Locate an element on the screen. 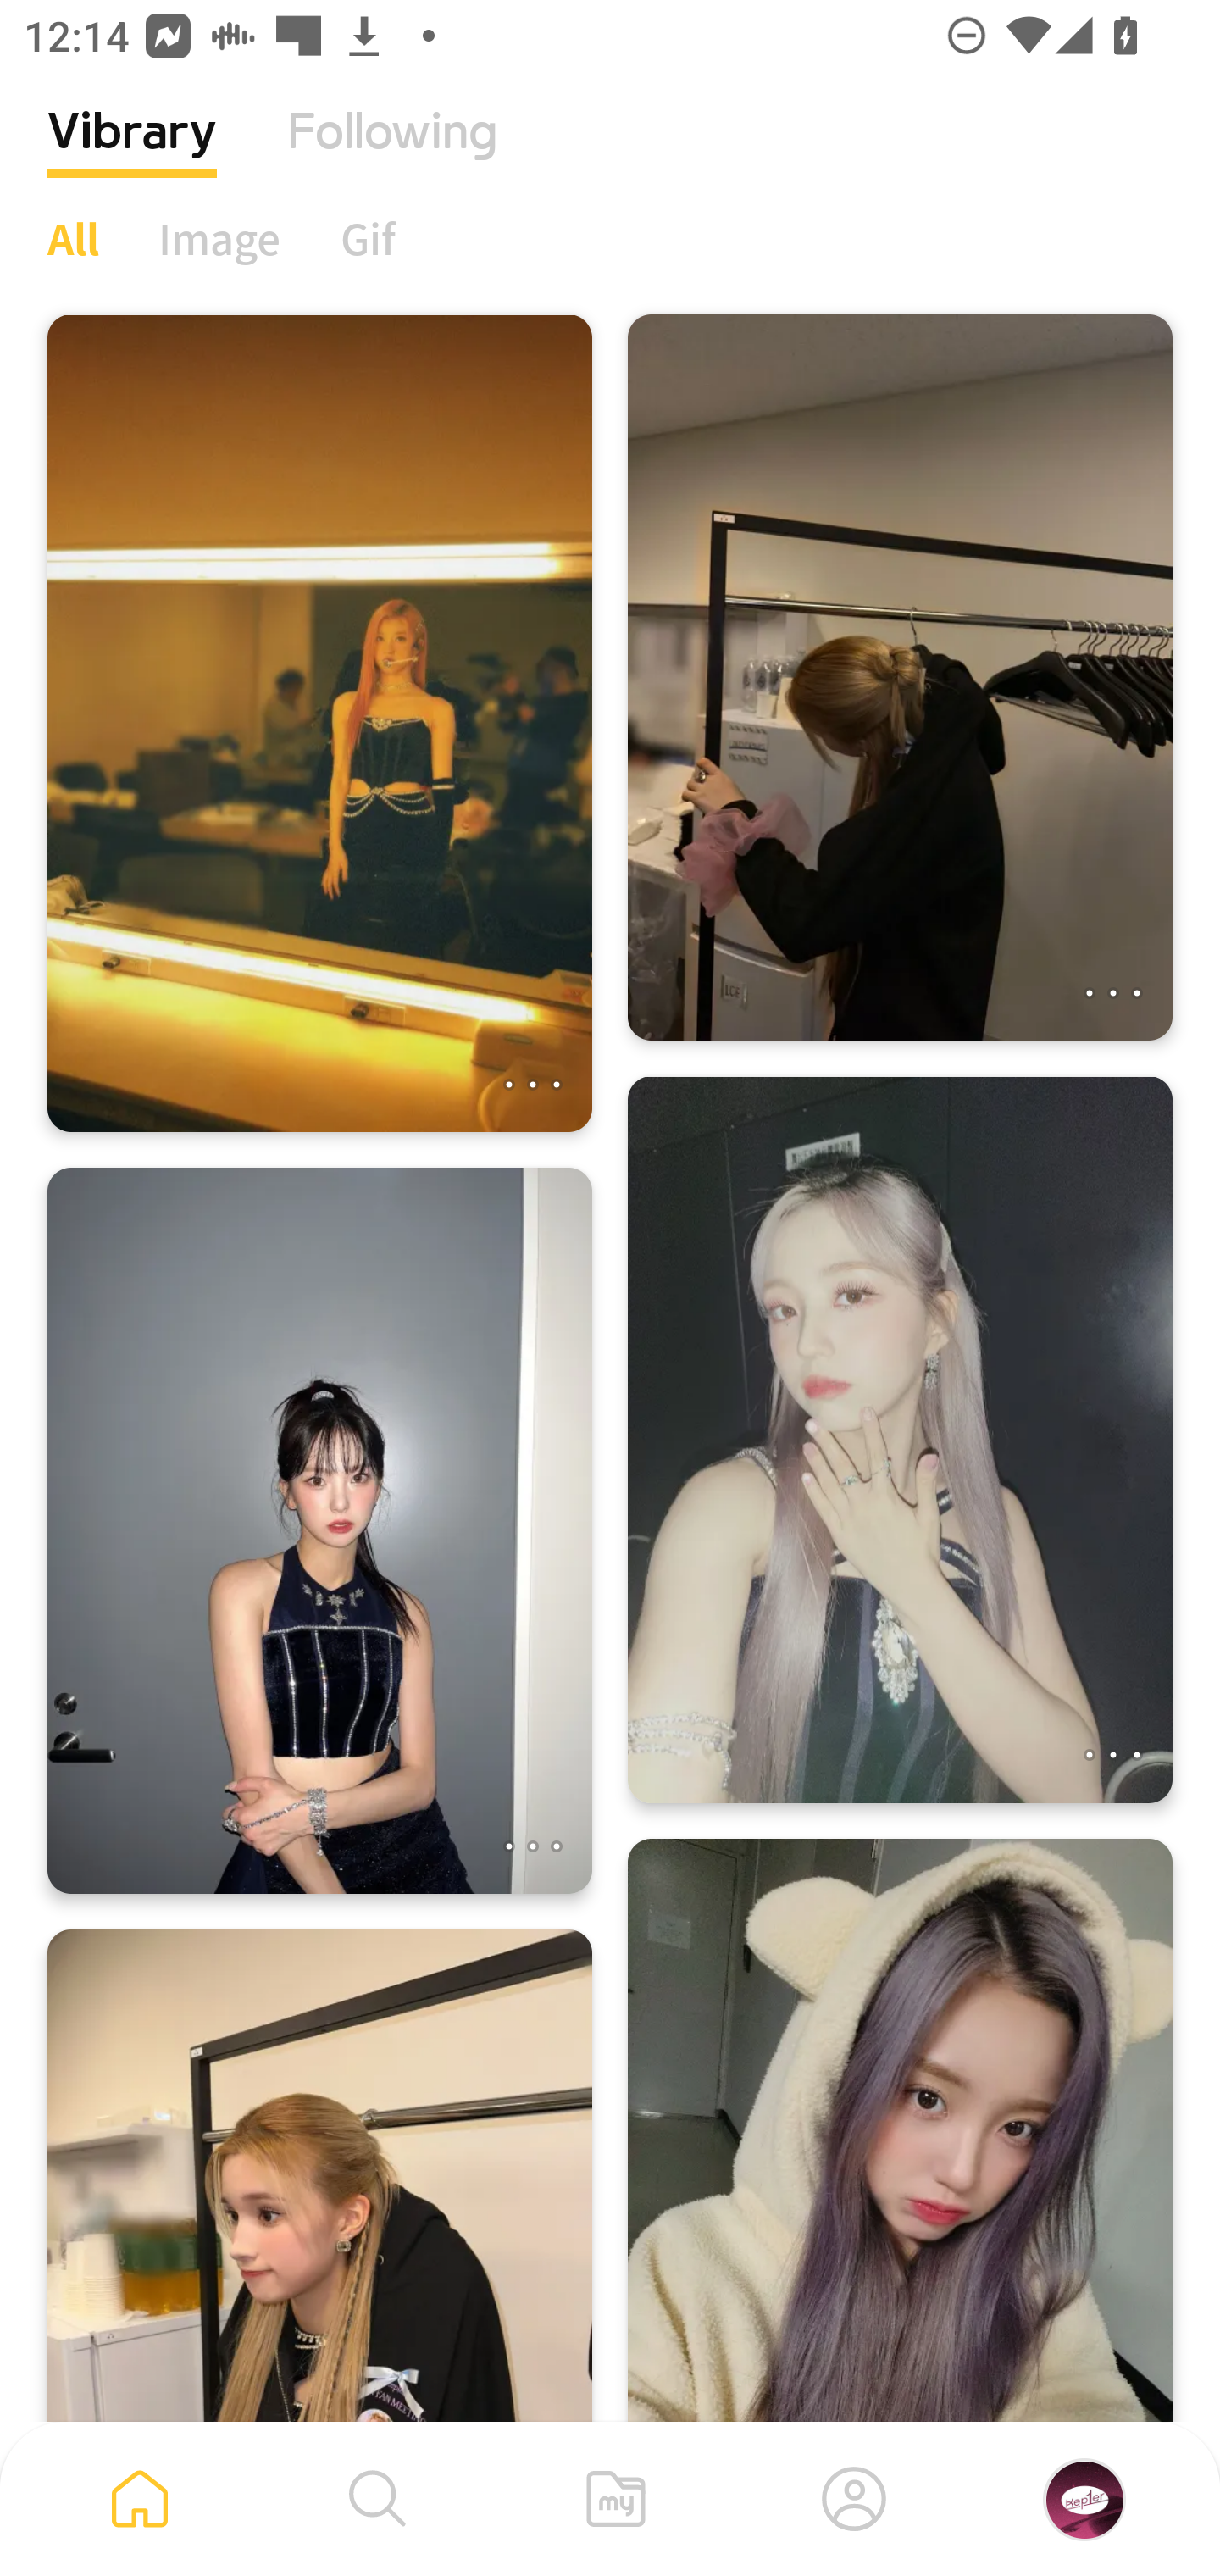 This screenshot has width=1220, height=2576. All is located at coordinates (73, 238).